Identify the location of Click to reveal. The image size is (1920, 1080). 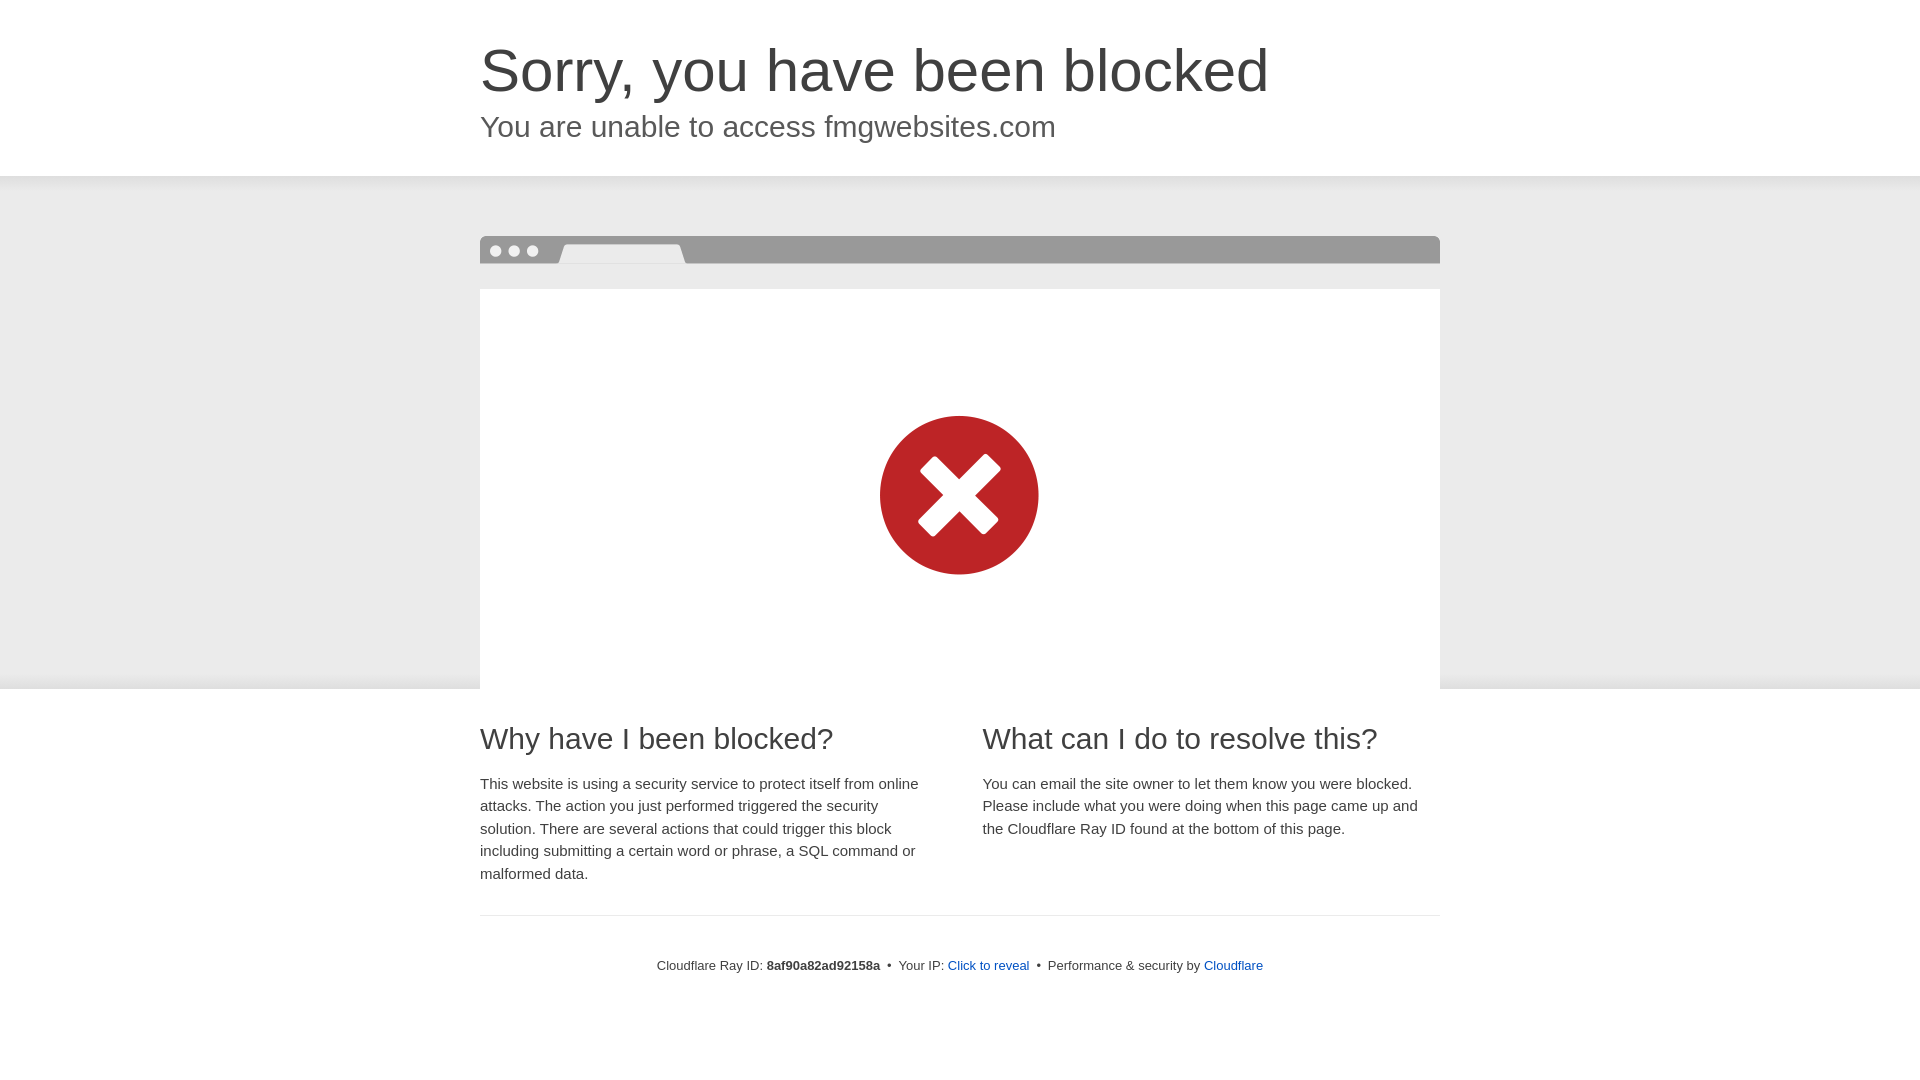
(988, 966).